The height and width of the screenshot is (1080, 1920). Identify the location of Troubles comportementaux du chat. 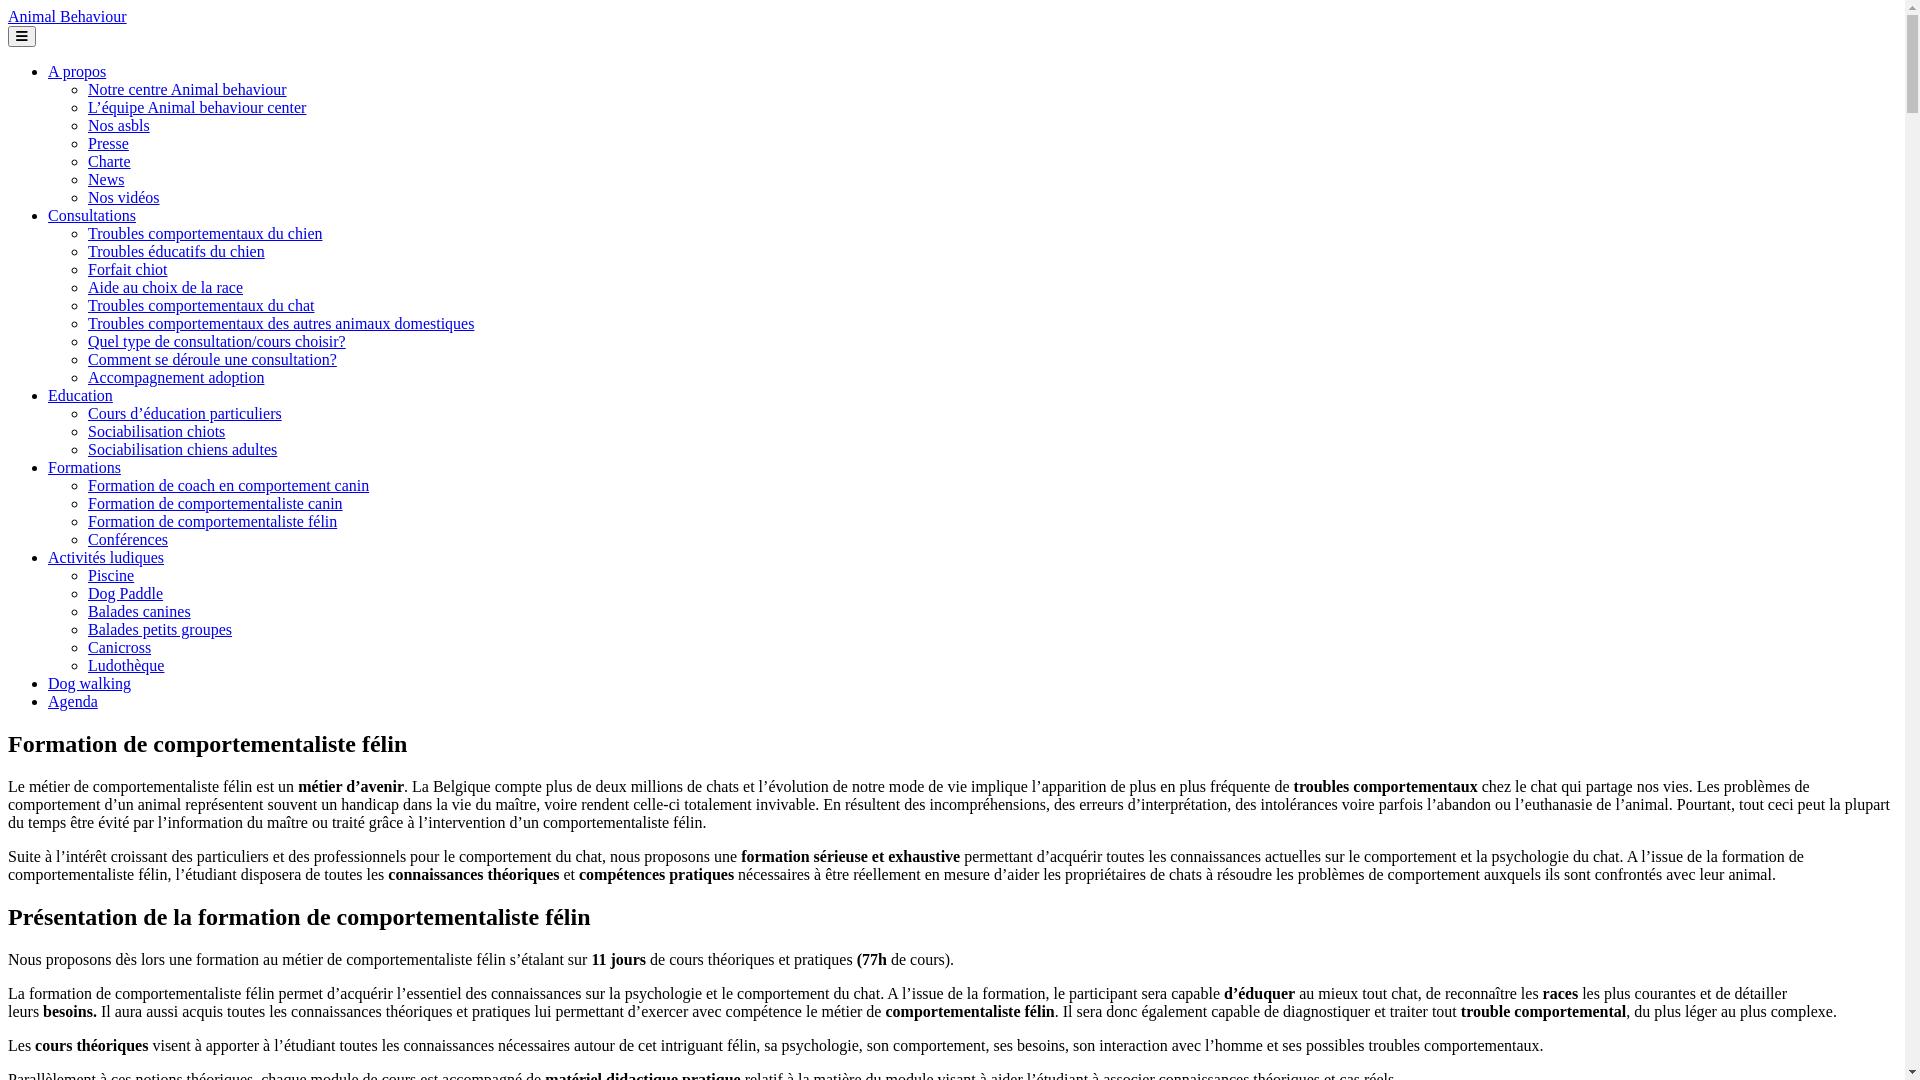
(201, 306).